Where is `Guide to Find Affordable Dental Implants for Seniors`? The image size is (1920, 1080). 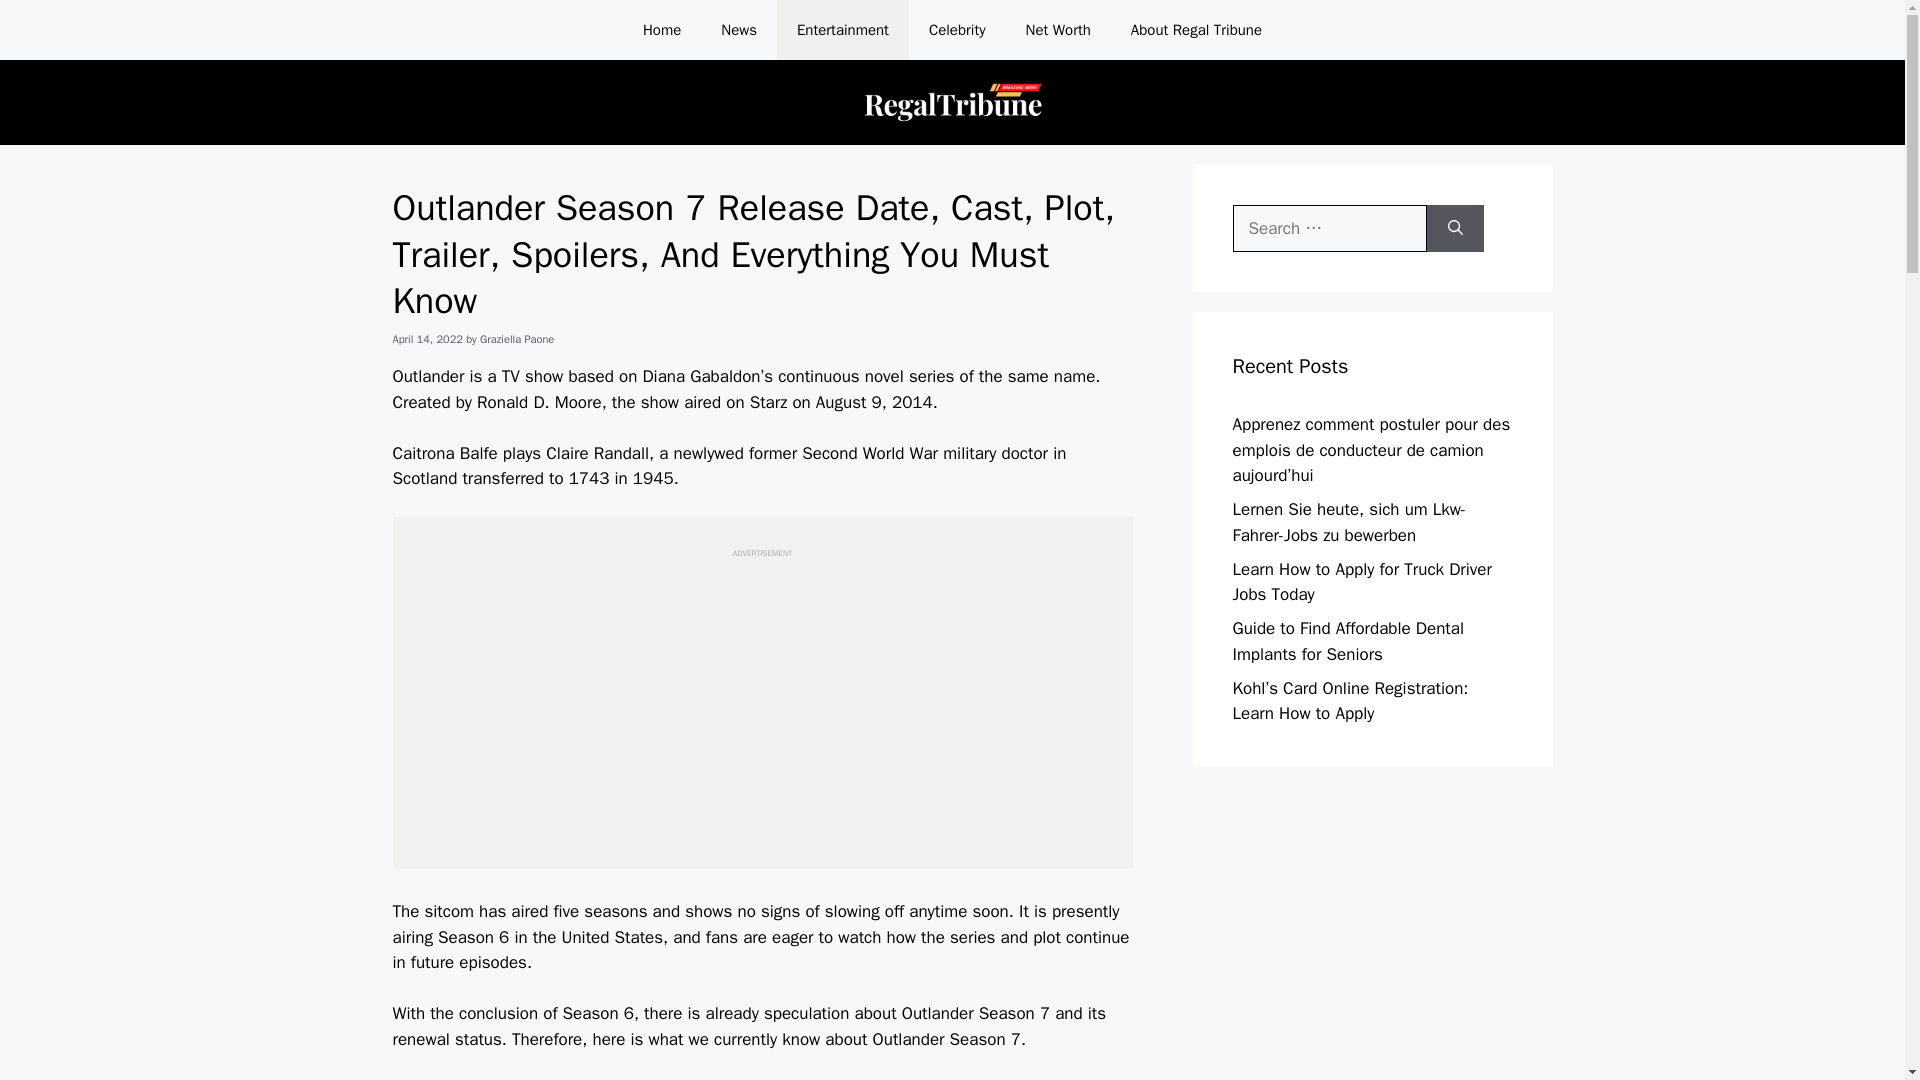 Guide to Find Affordable Dental Implants for Seniors is located at coordinates (1348, 641).